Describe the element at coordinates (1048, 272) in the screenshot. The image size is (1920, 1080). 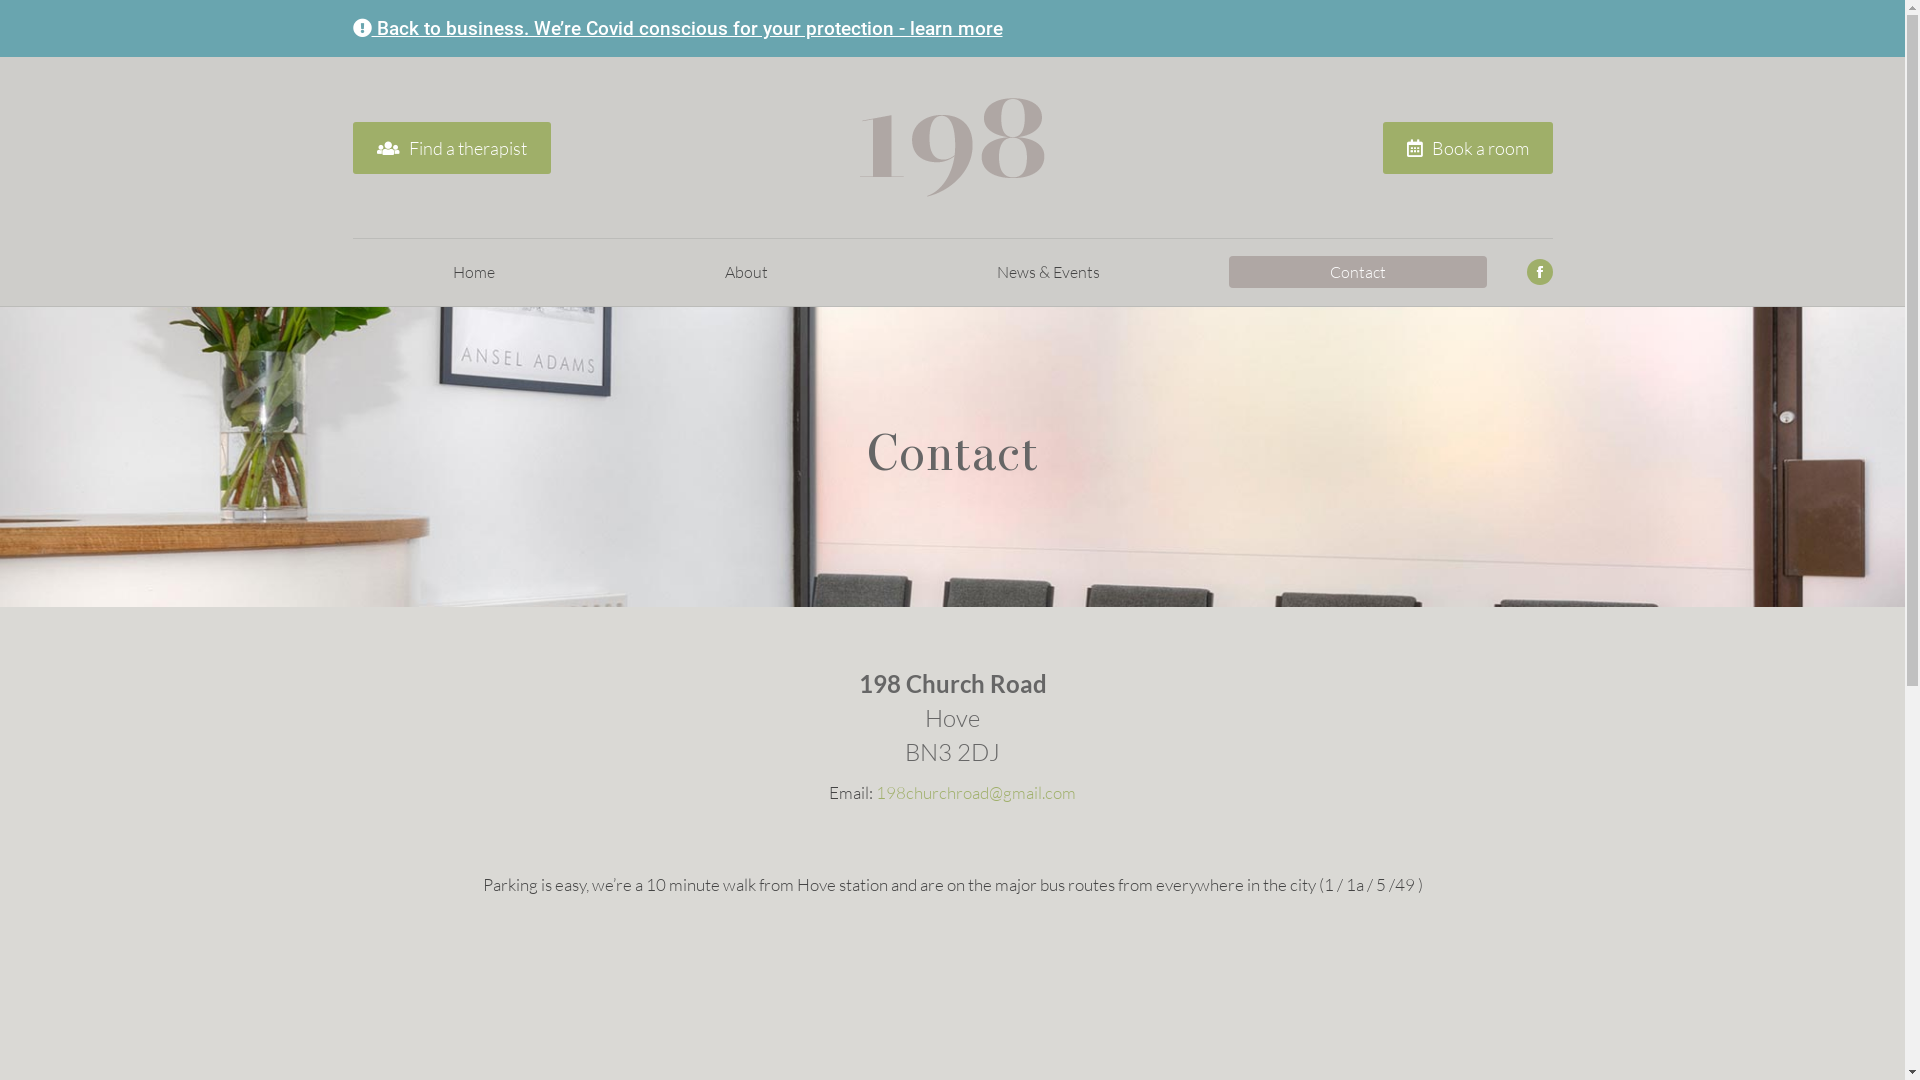
I see `News & Events` at that location.